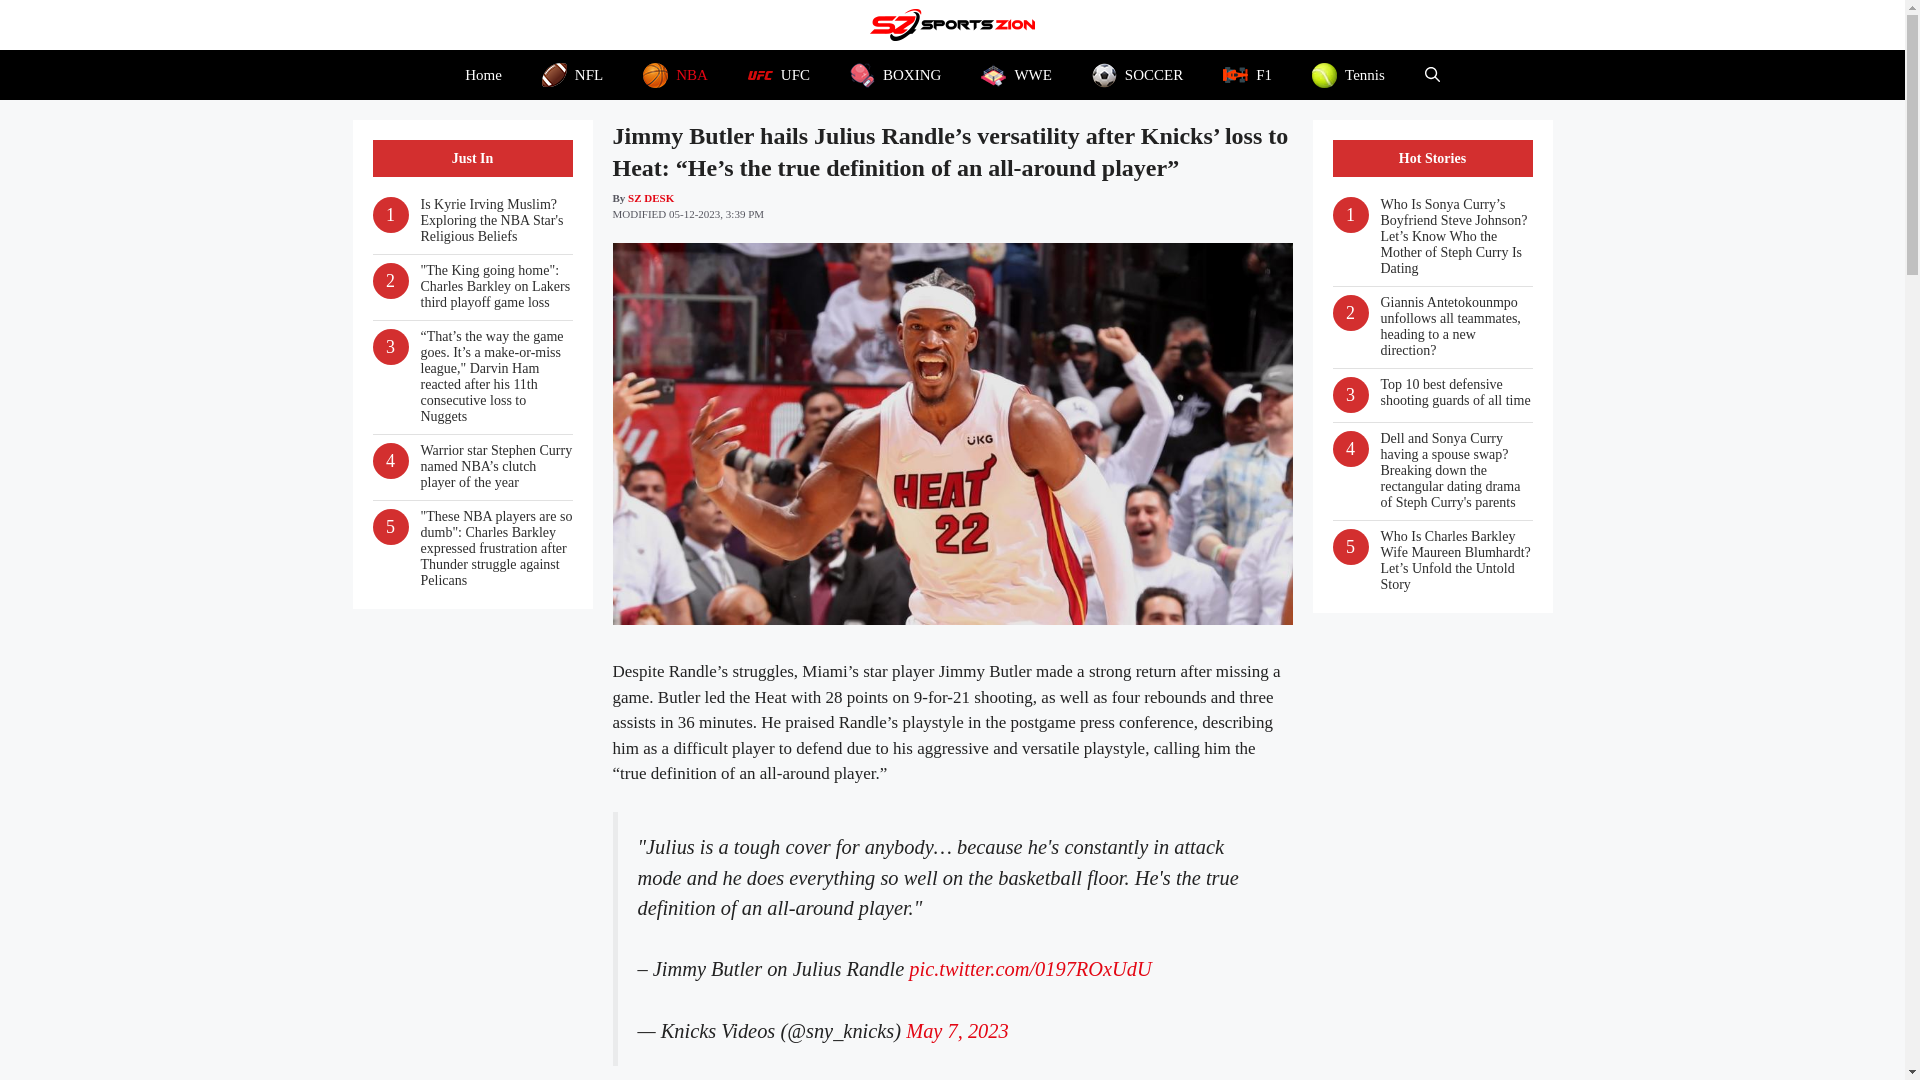  What do you see at coordinates (650, 198) in the screenshot?
I see `SZ DESK` at bounding box center [650, 198].